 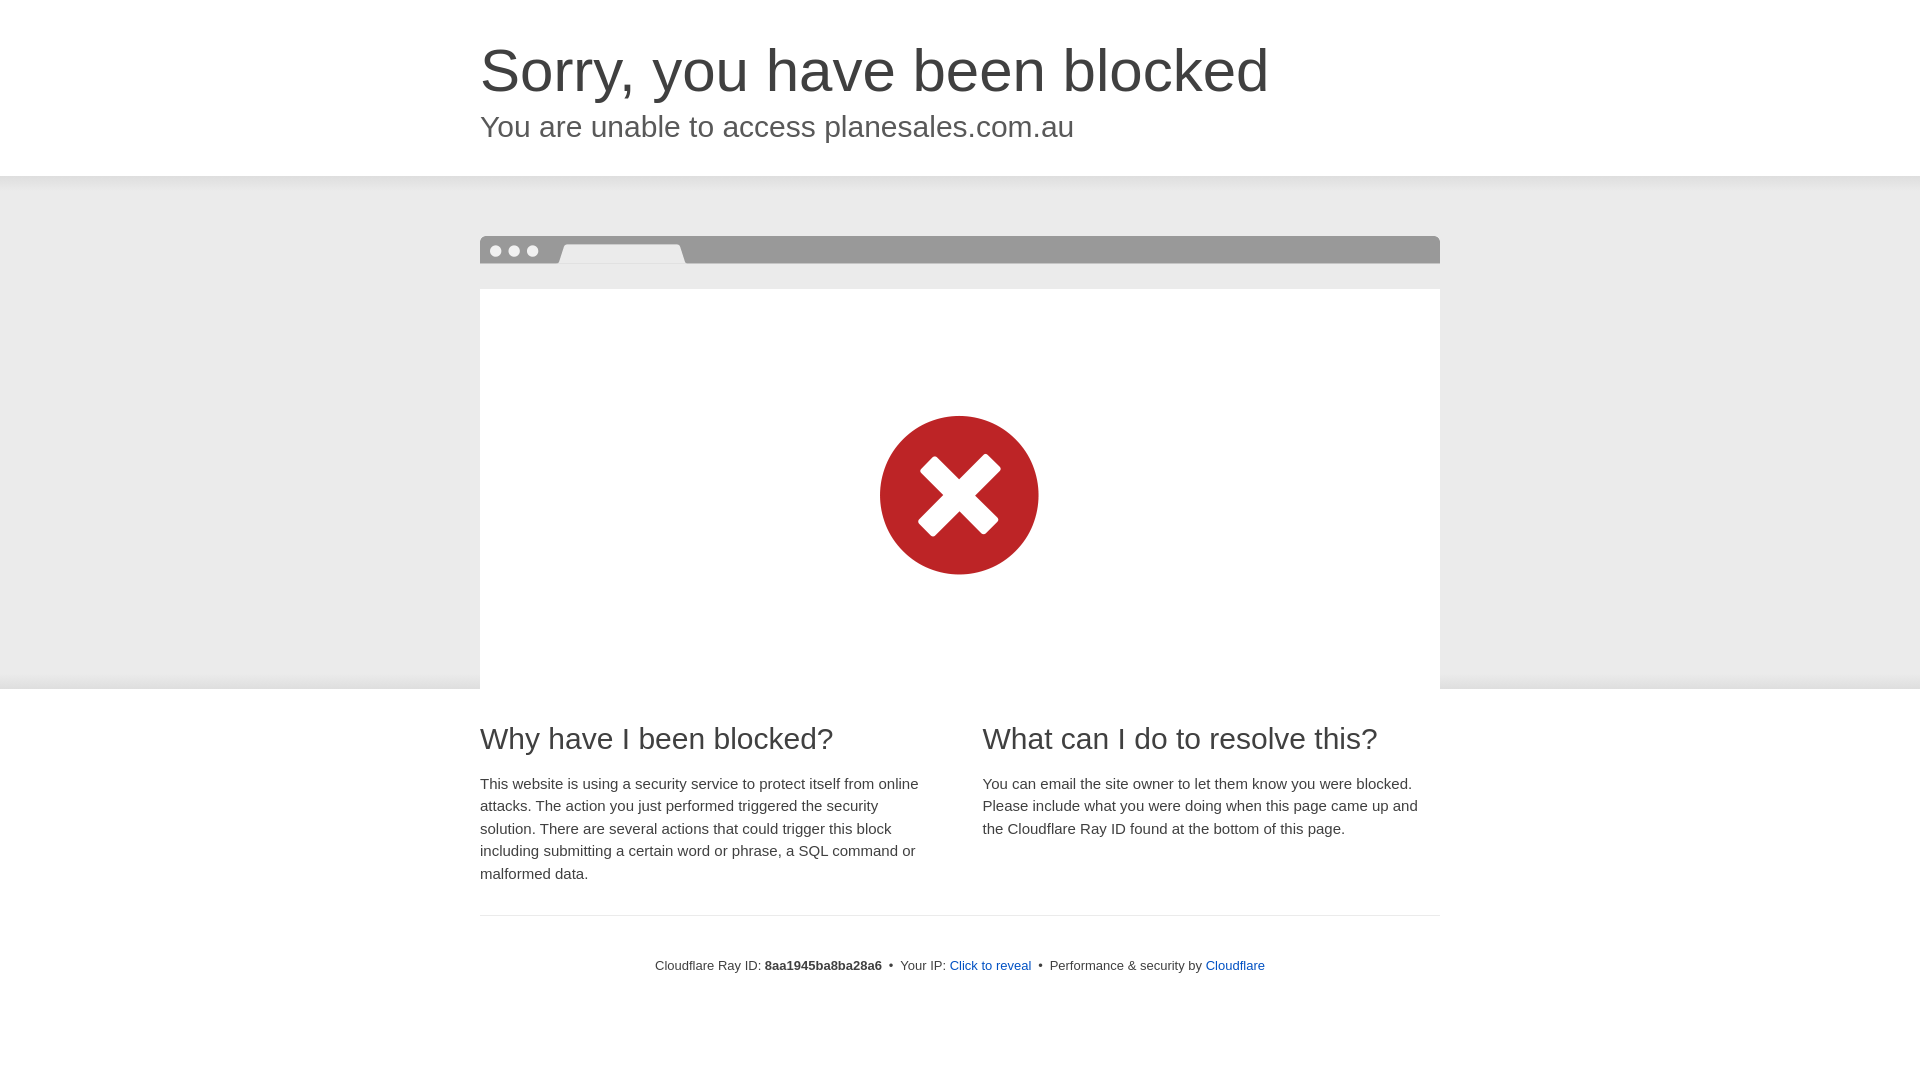 I want to click on Cloudflare, so click(x=1235, y=965).